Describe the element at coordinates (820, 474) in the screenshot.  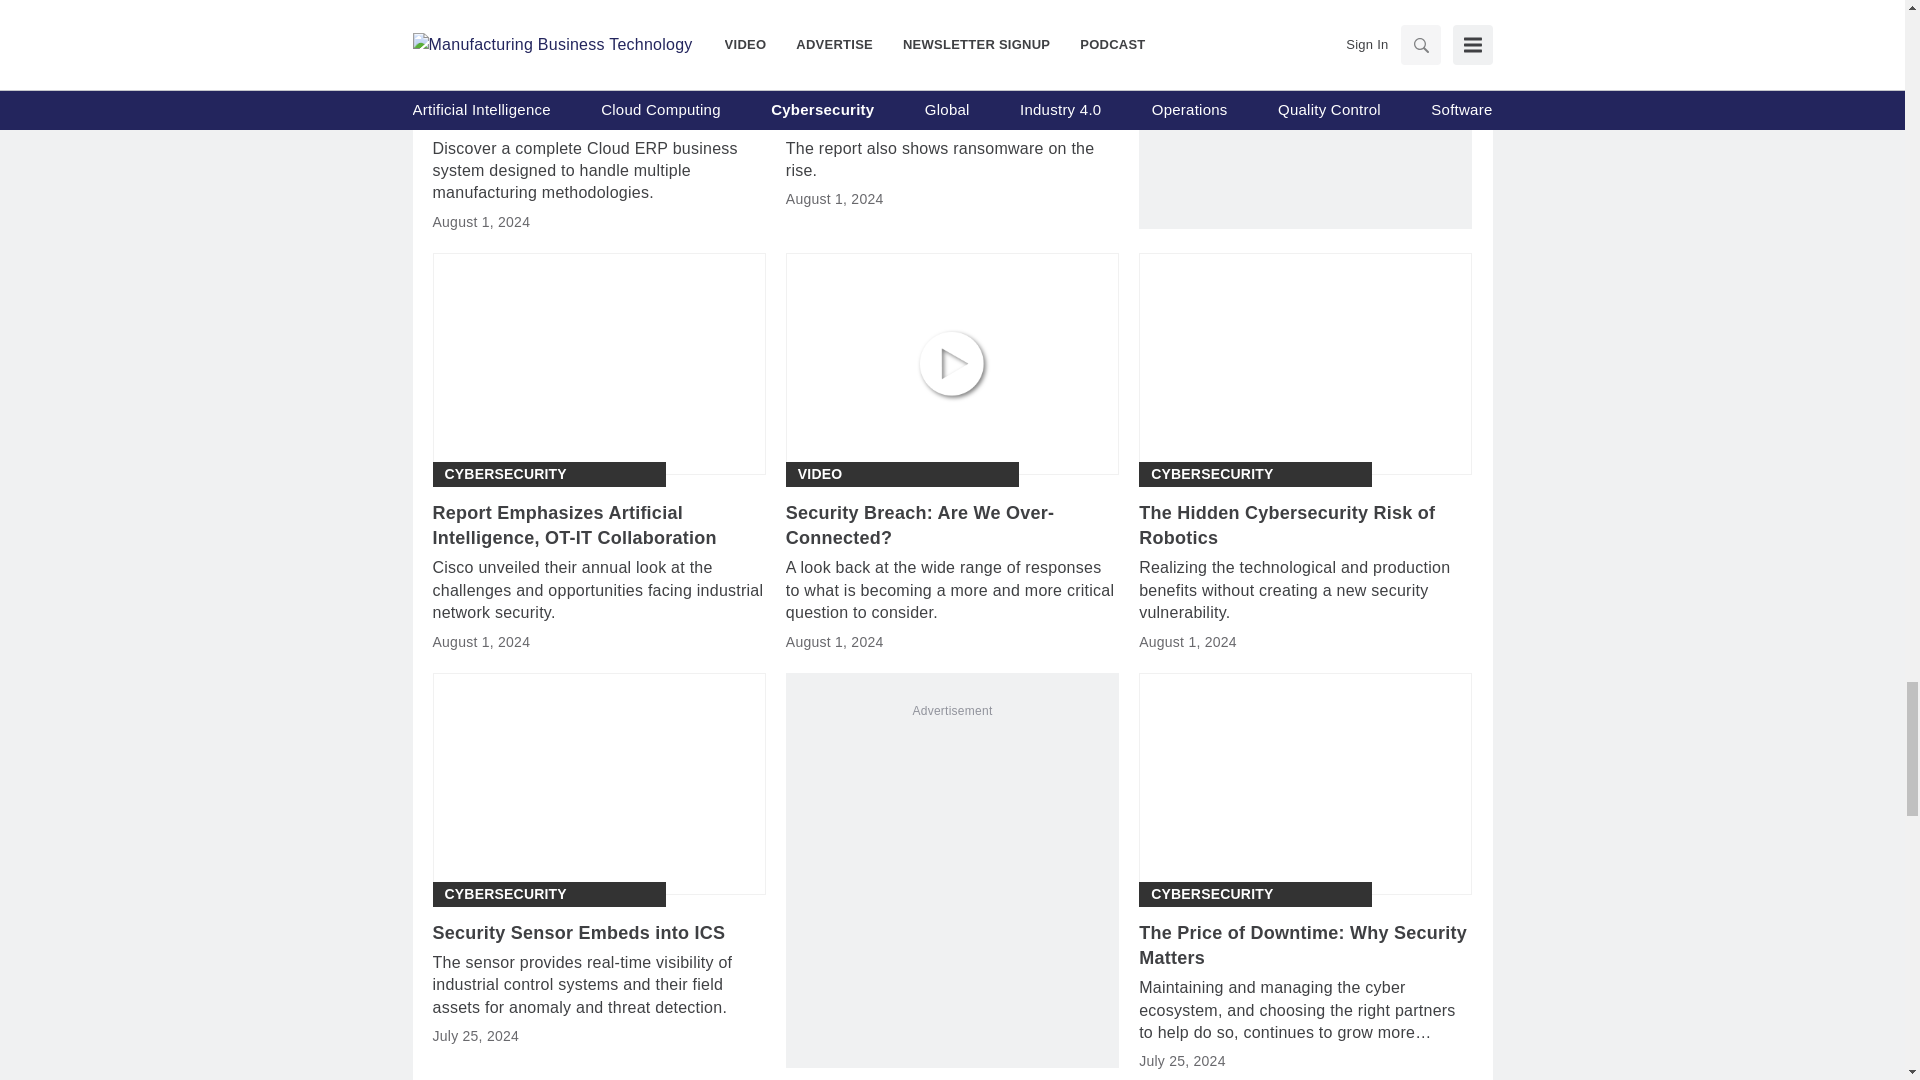
I see `Video` at that location.